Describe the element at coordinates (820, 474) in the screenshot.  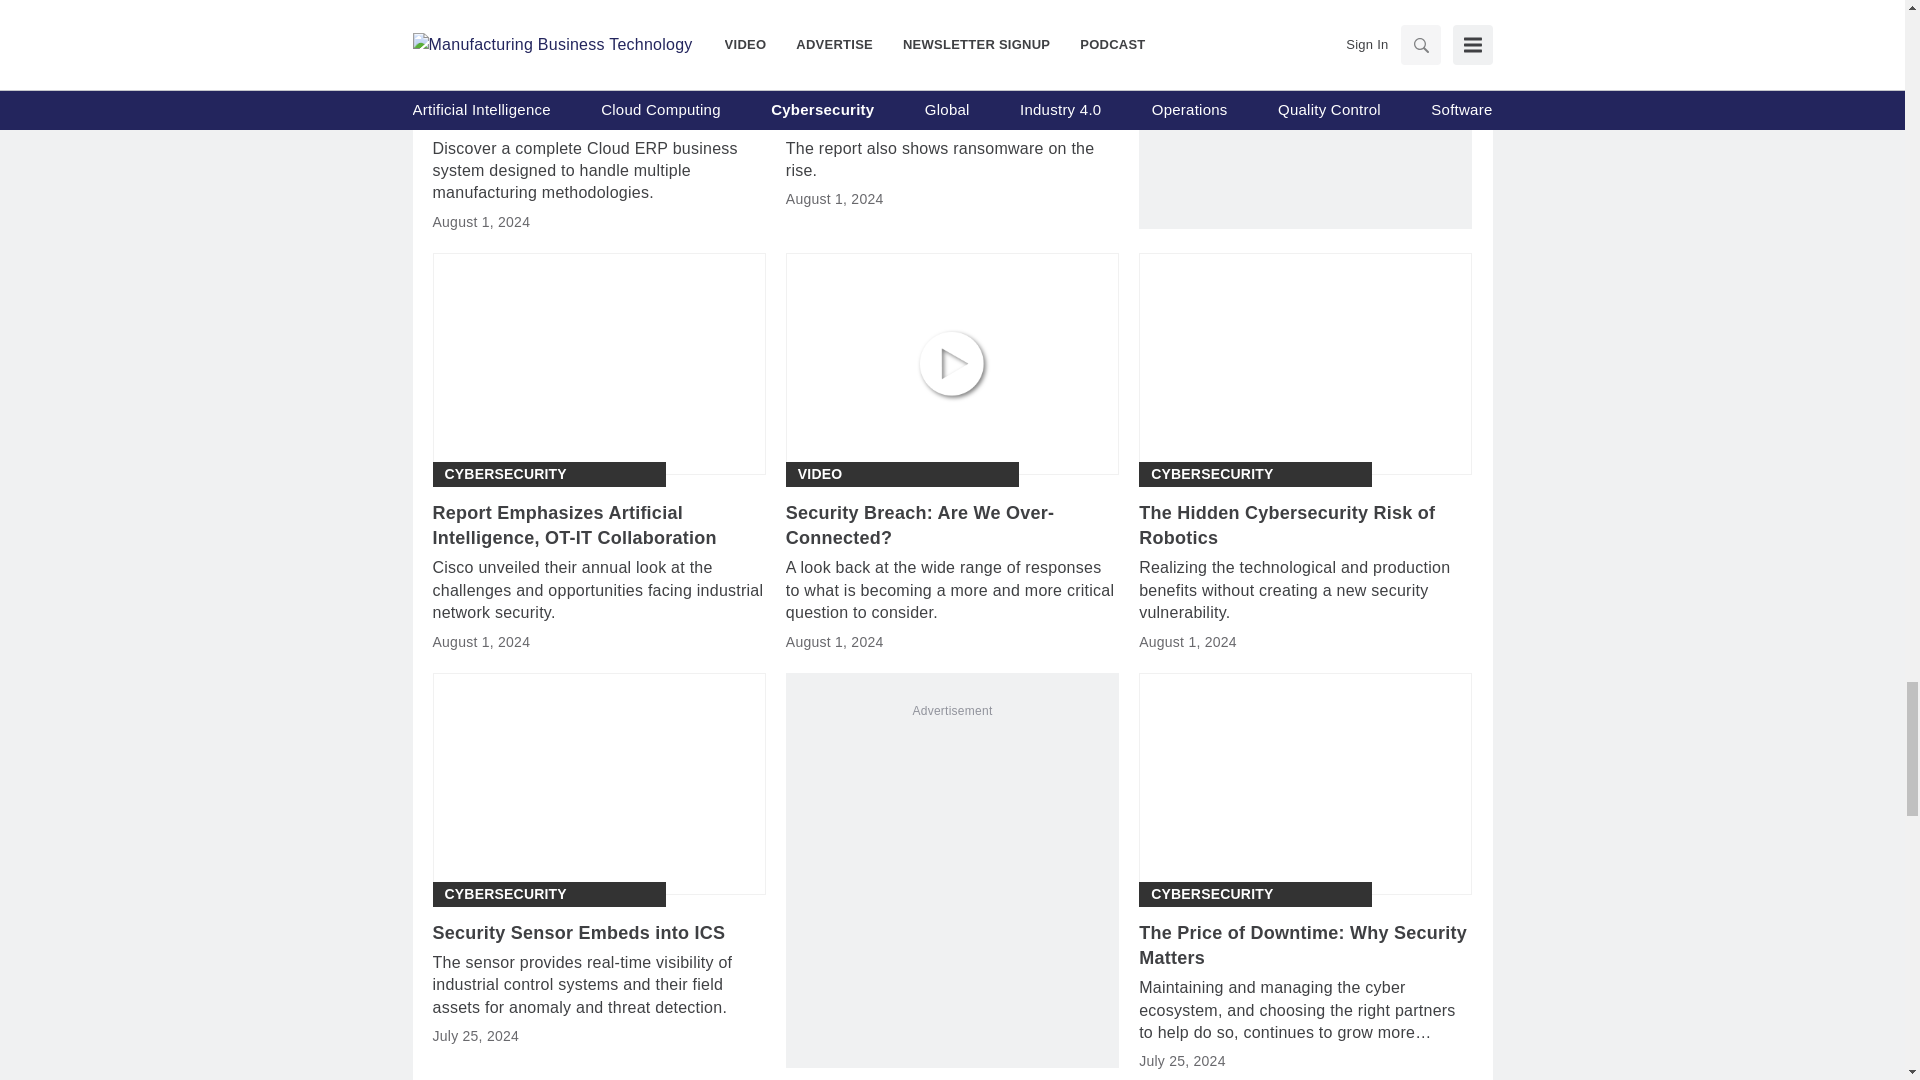
I see `Video` at that location.